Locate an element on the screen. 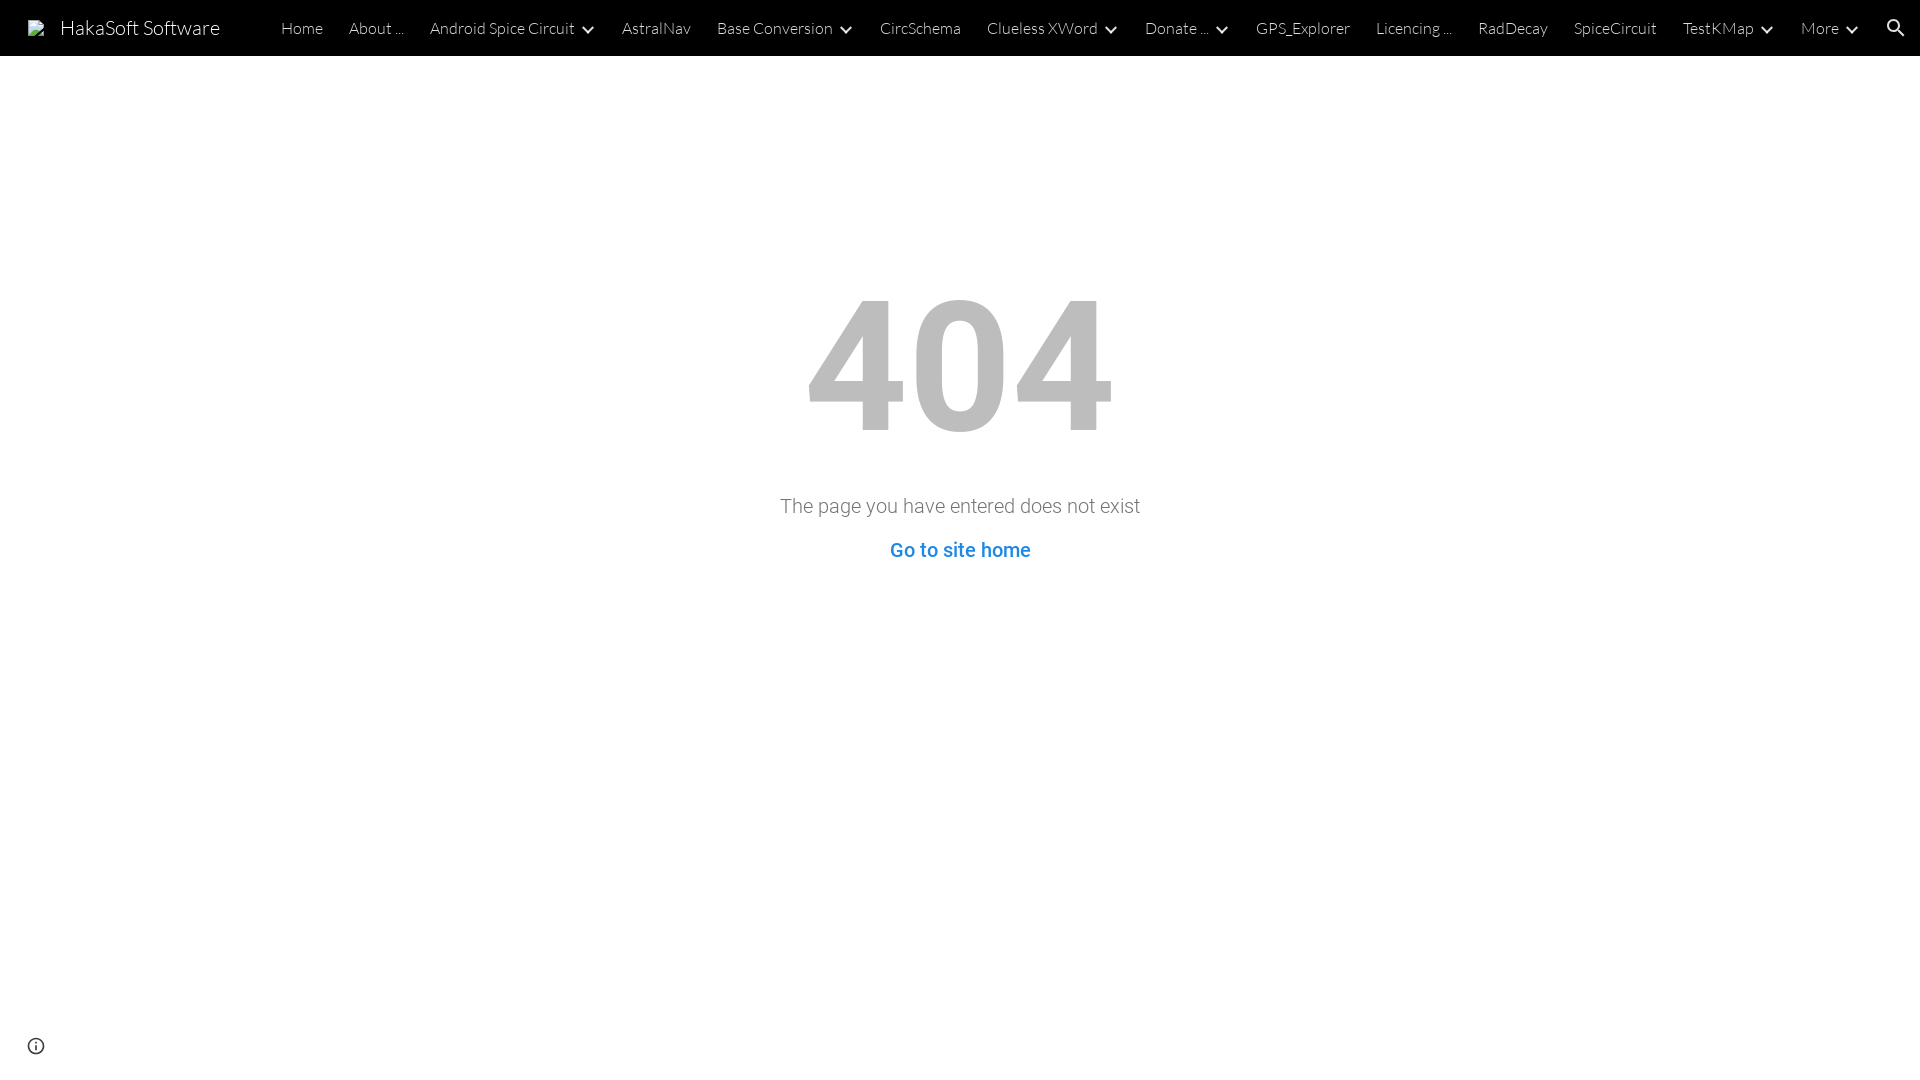  TestKMap is located at coordinates (1718, 28).